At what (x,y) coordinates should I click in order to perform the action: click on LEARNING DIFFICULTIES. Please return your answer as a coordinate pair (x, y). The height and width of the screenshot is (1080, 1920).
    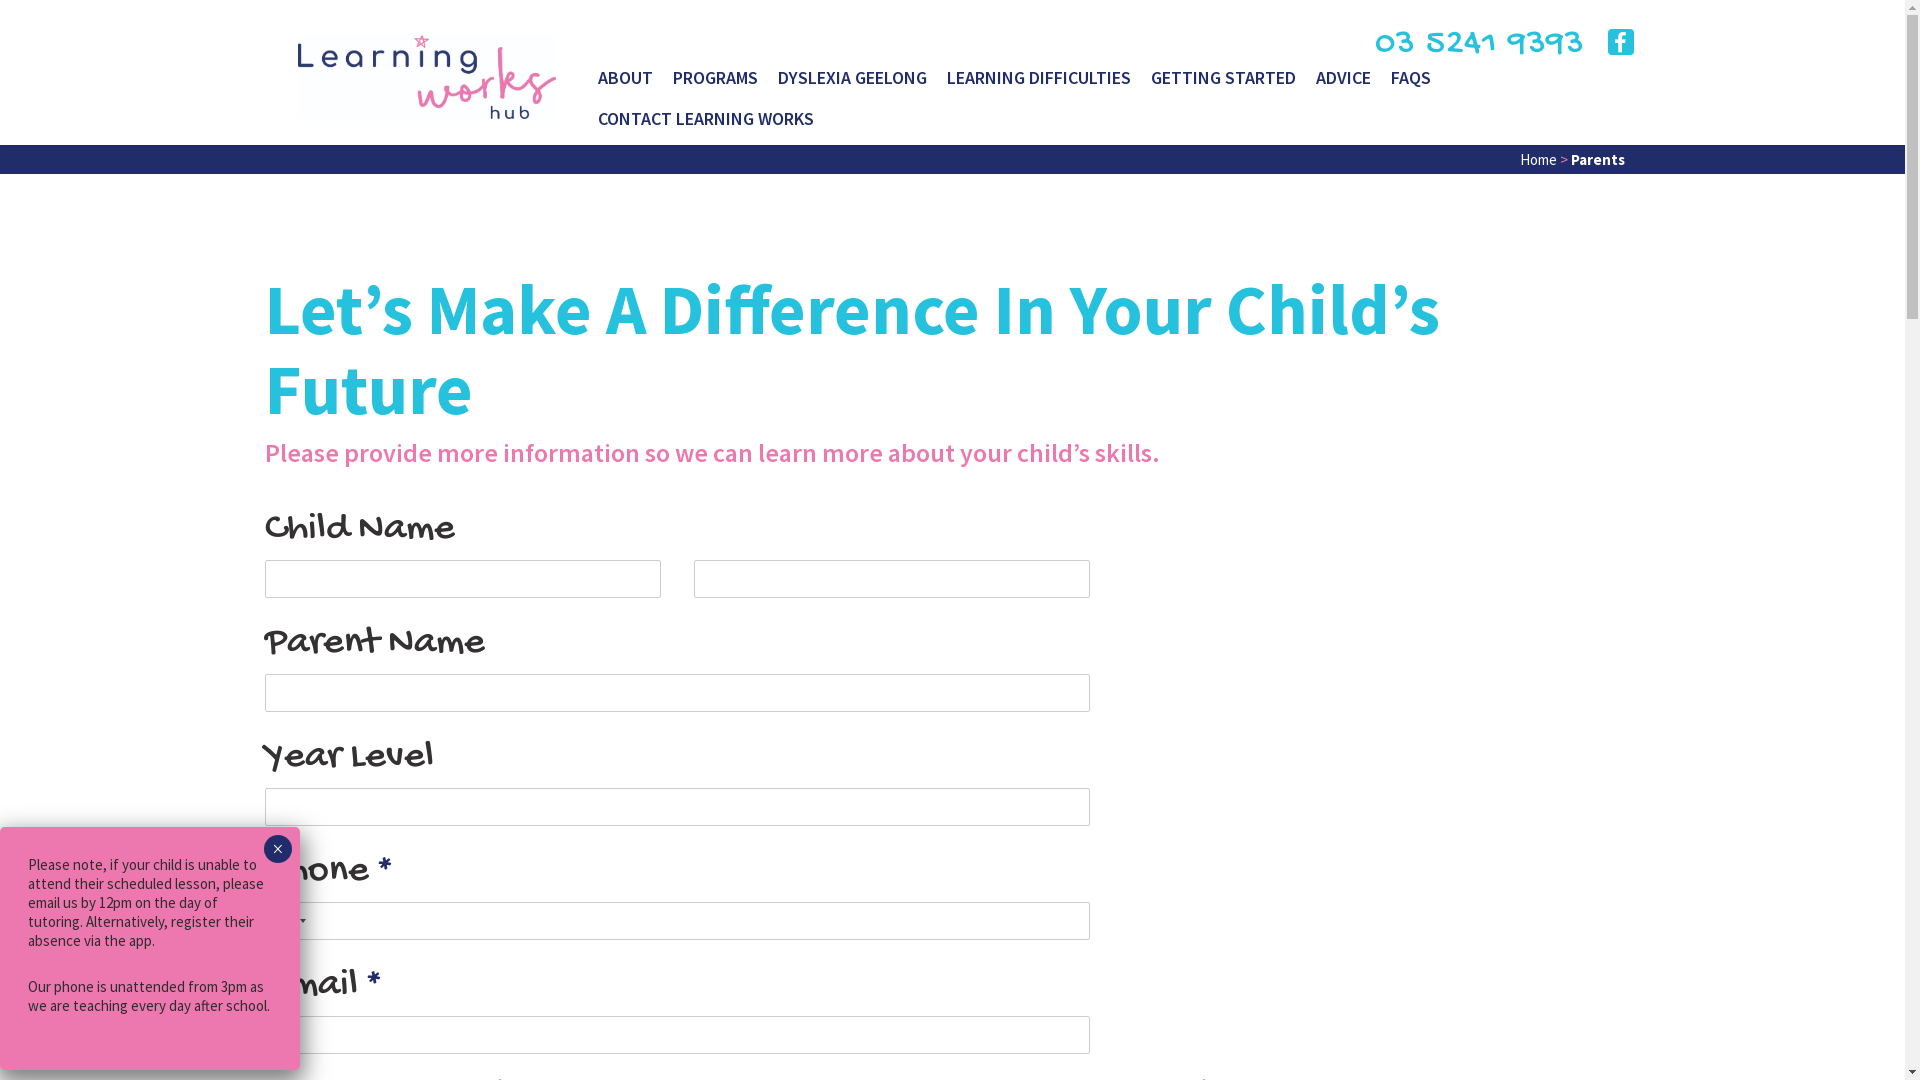
    Looking at the image, I should click on (1039, 84).